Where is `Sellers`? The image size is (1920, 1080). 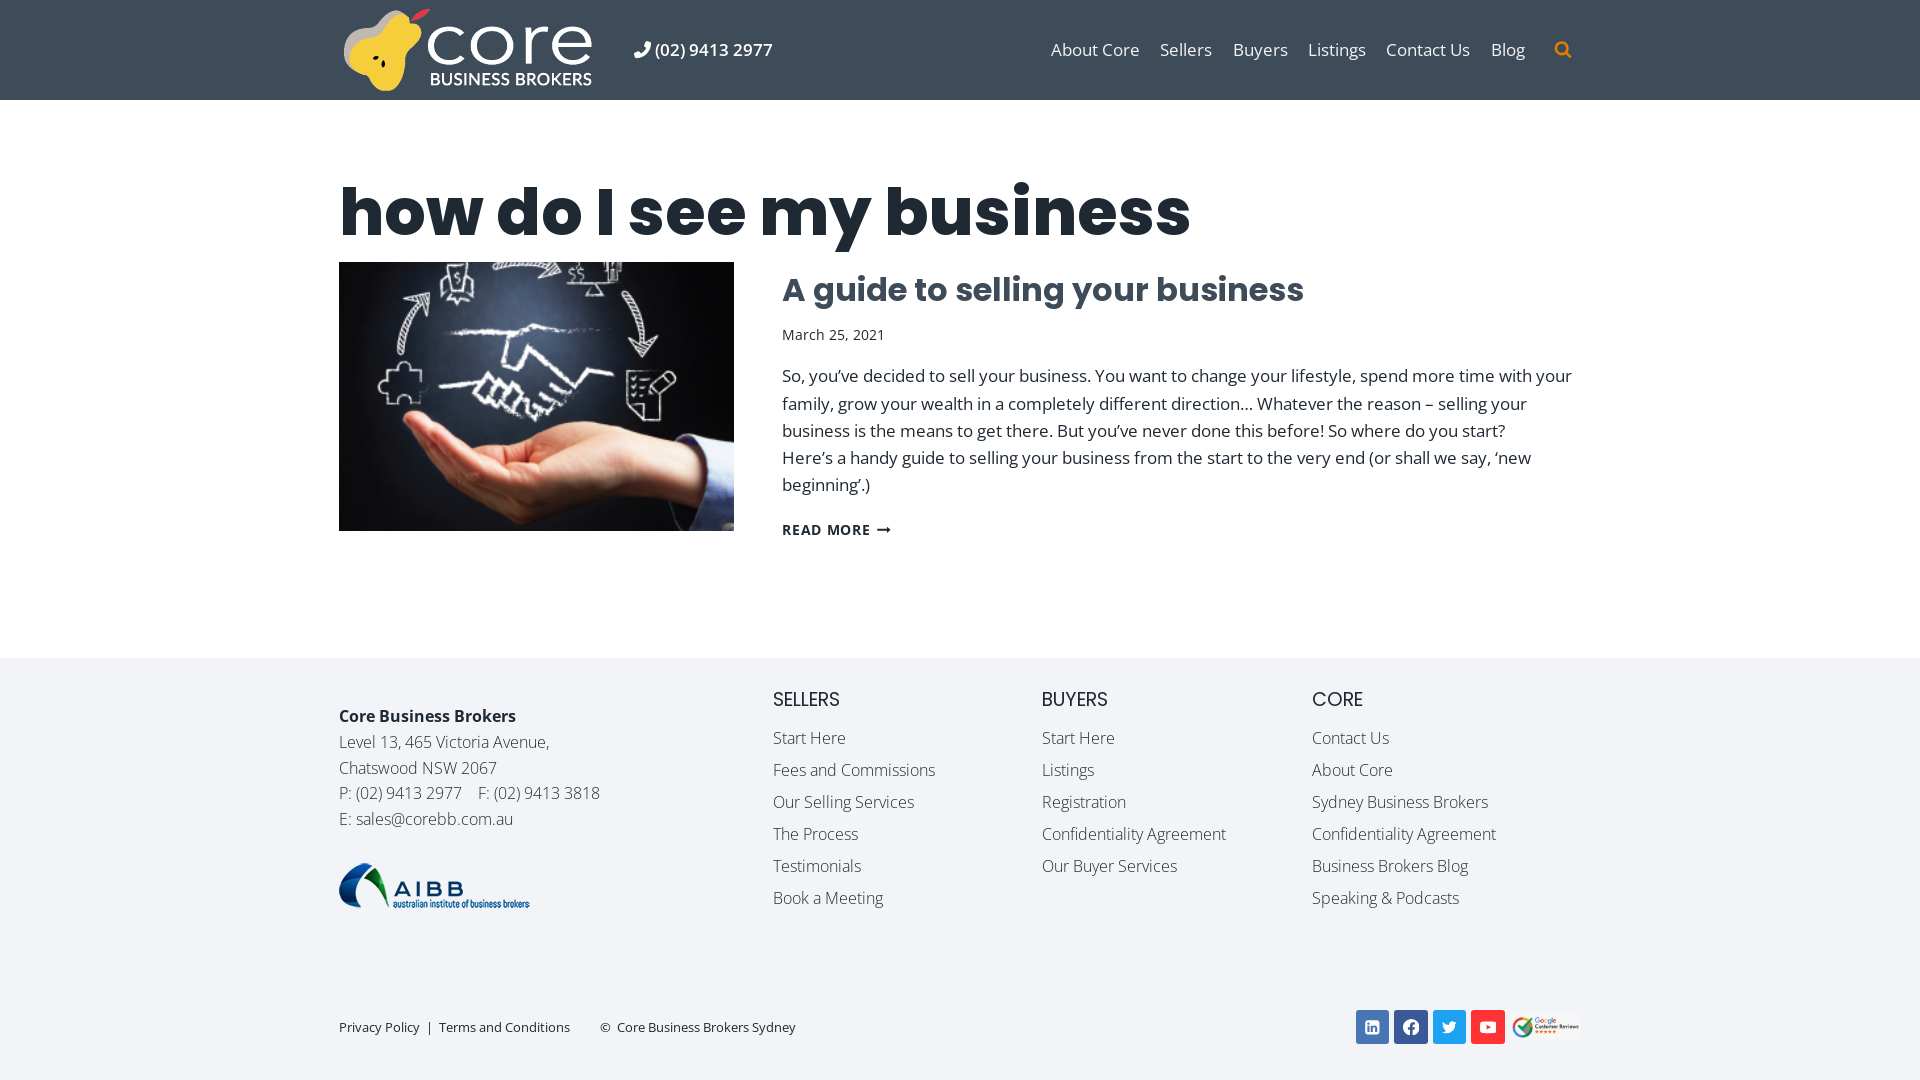
Sellers is located at coordinates (1186, 50).